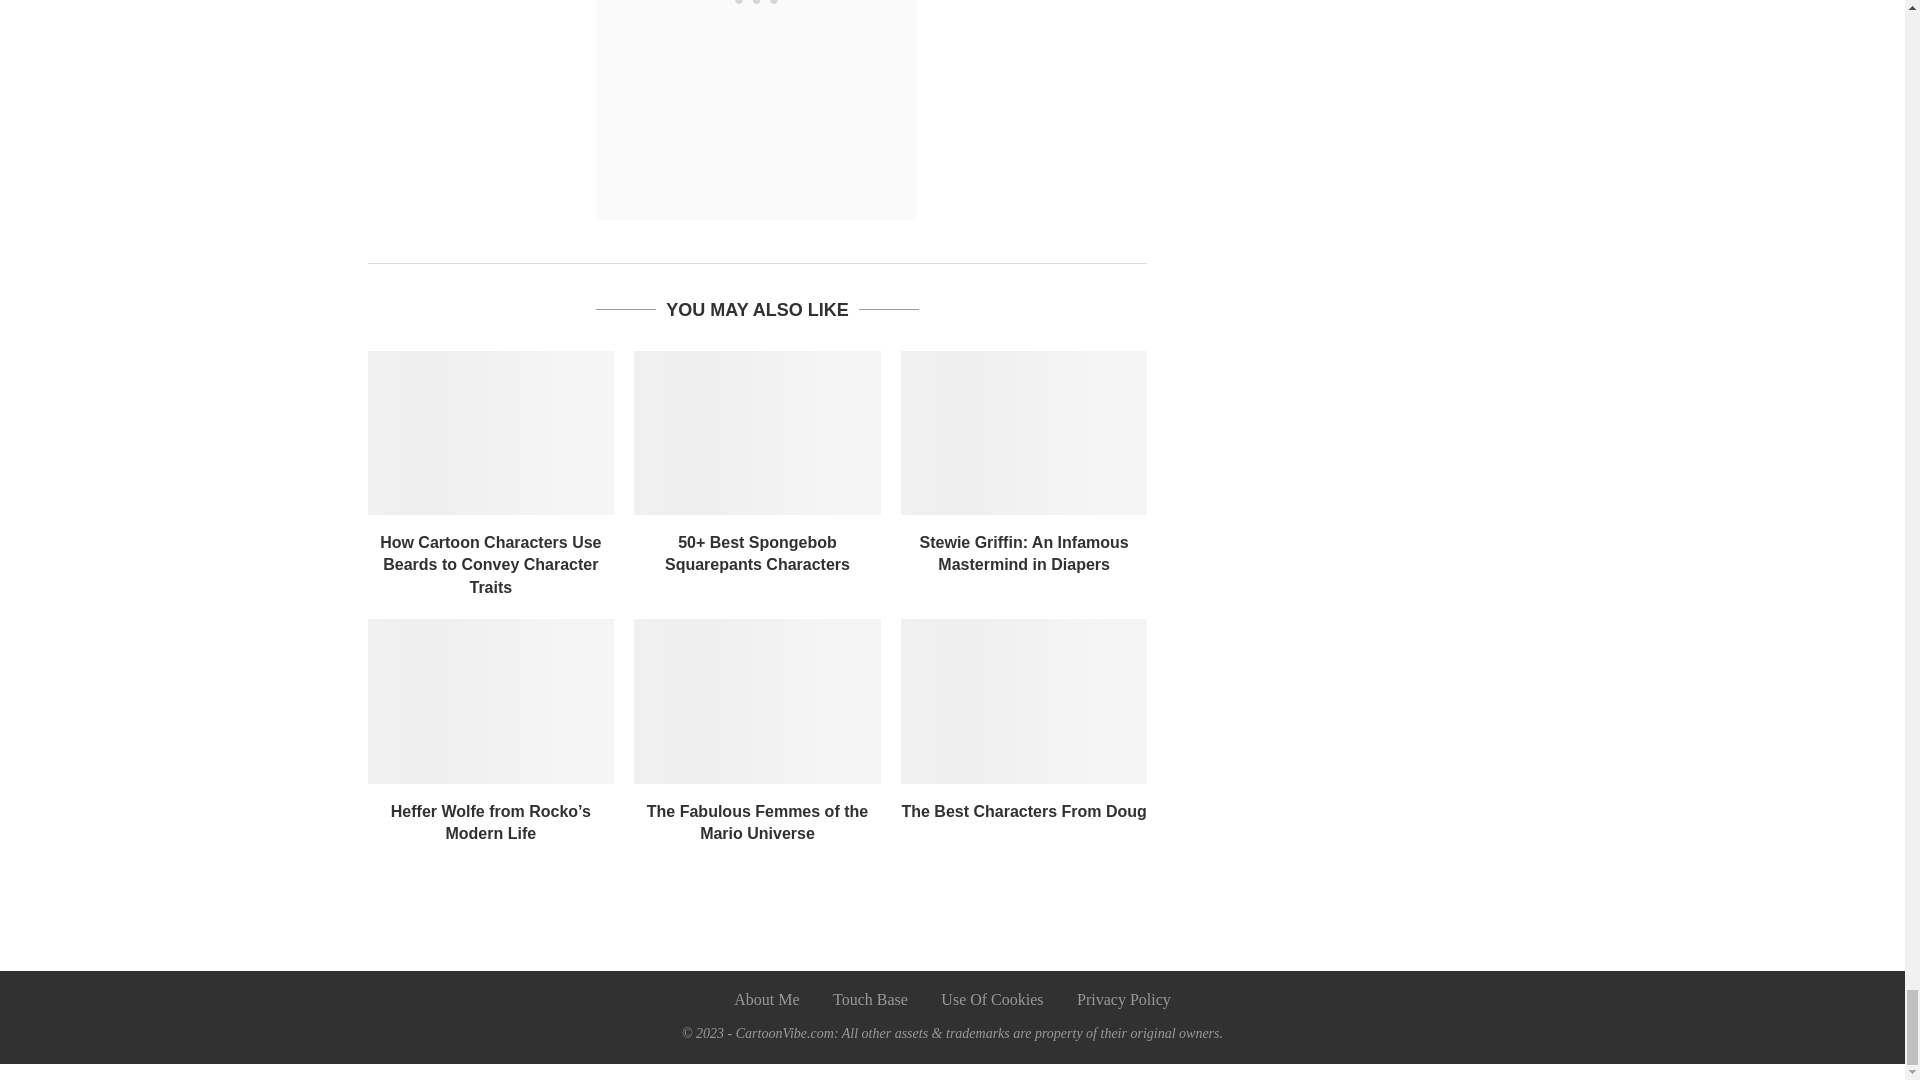  What do you see at coordinates (1024, 553) in the screenshot?
I see `Stewie Griffin: An Infamous Mastermind in Diapers` at bounding box center [1024, 553].